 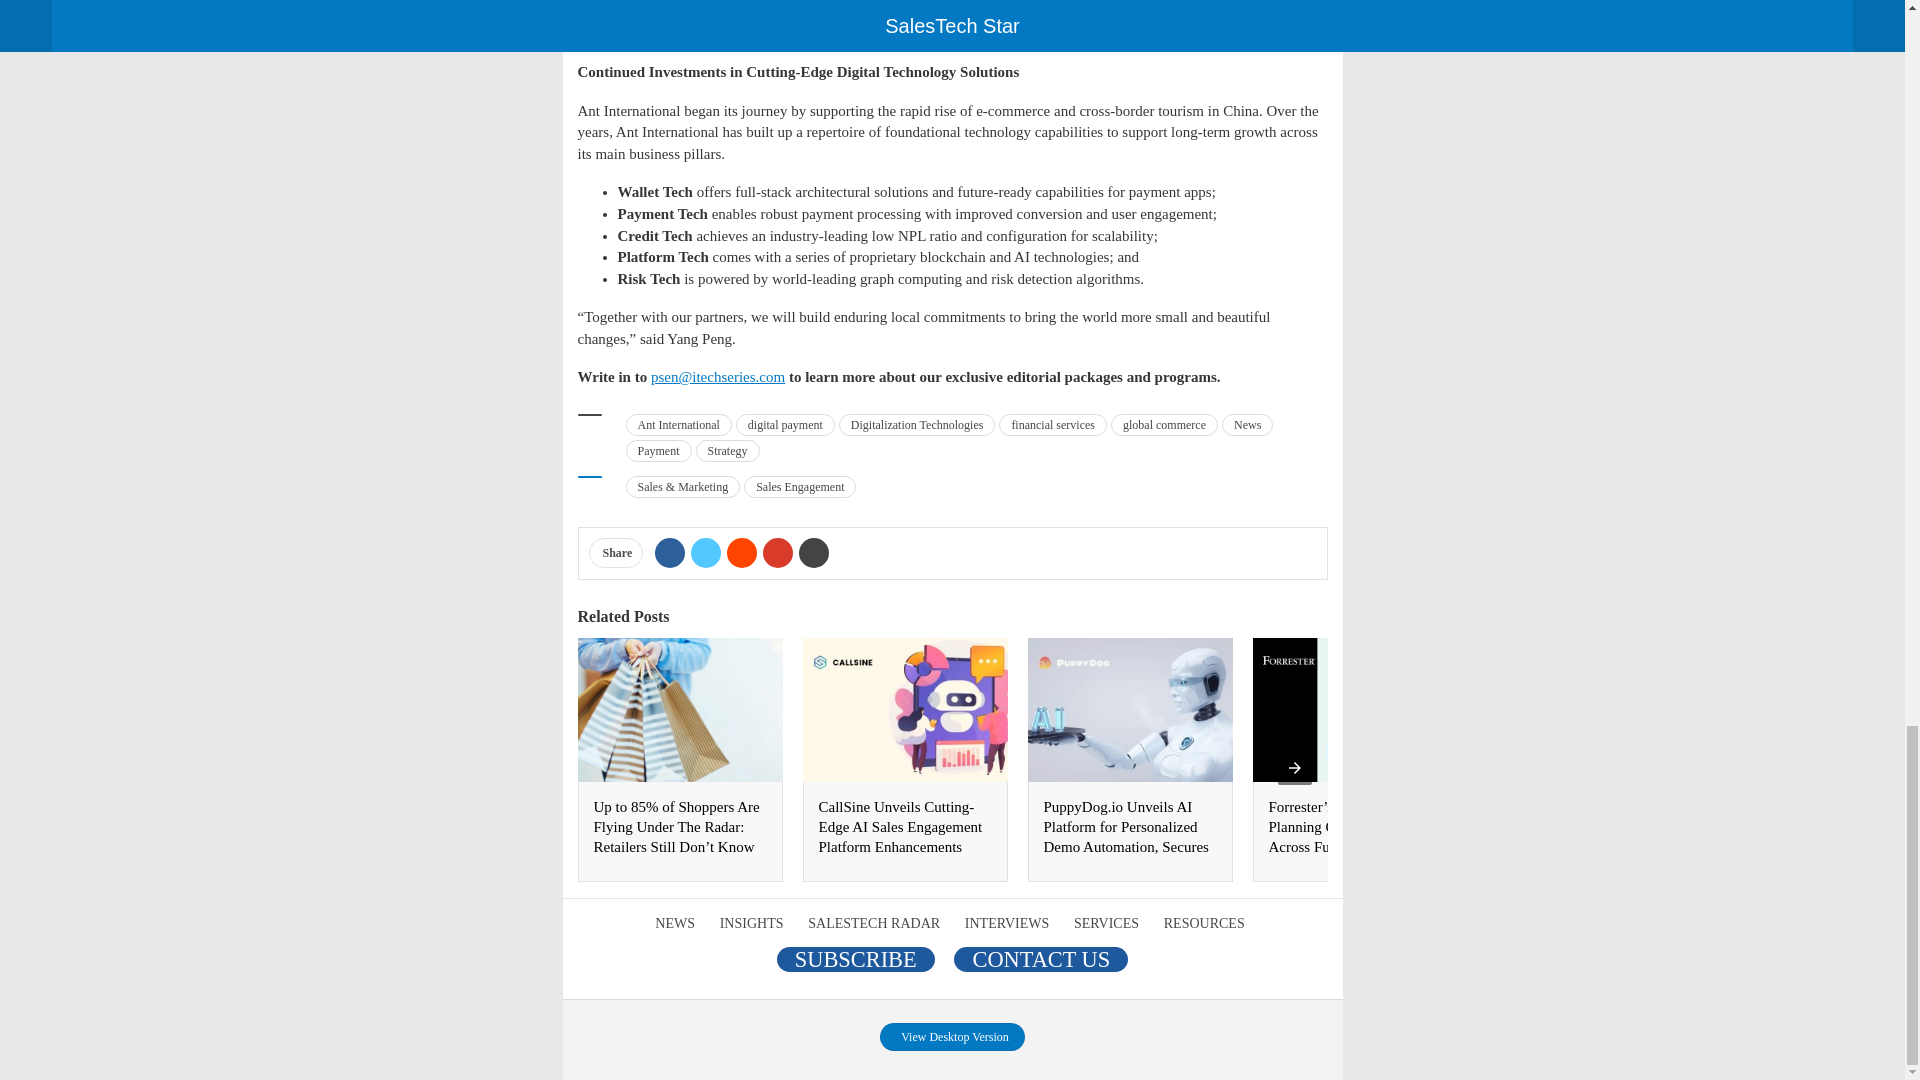 What do you see at coordinates (800, 486) in the screenshot?
I see `Sales Engagement` at bounding box center [800, 486].